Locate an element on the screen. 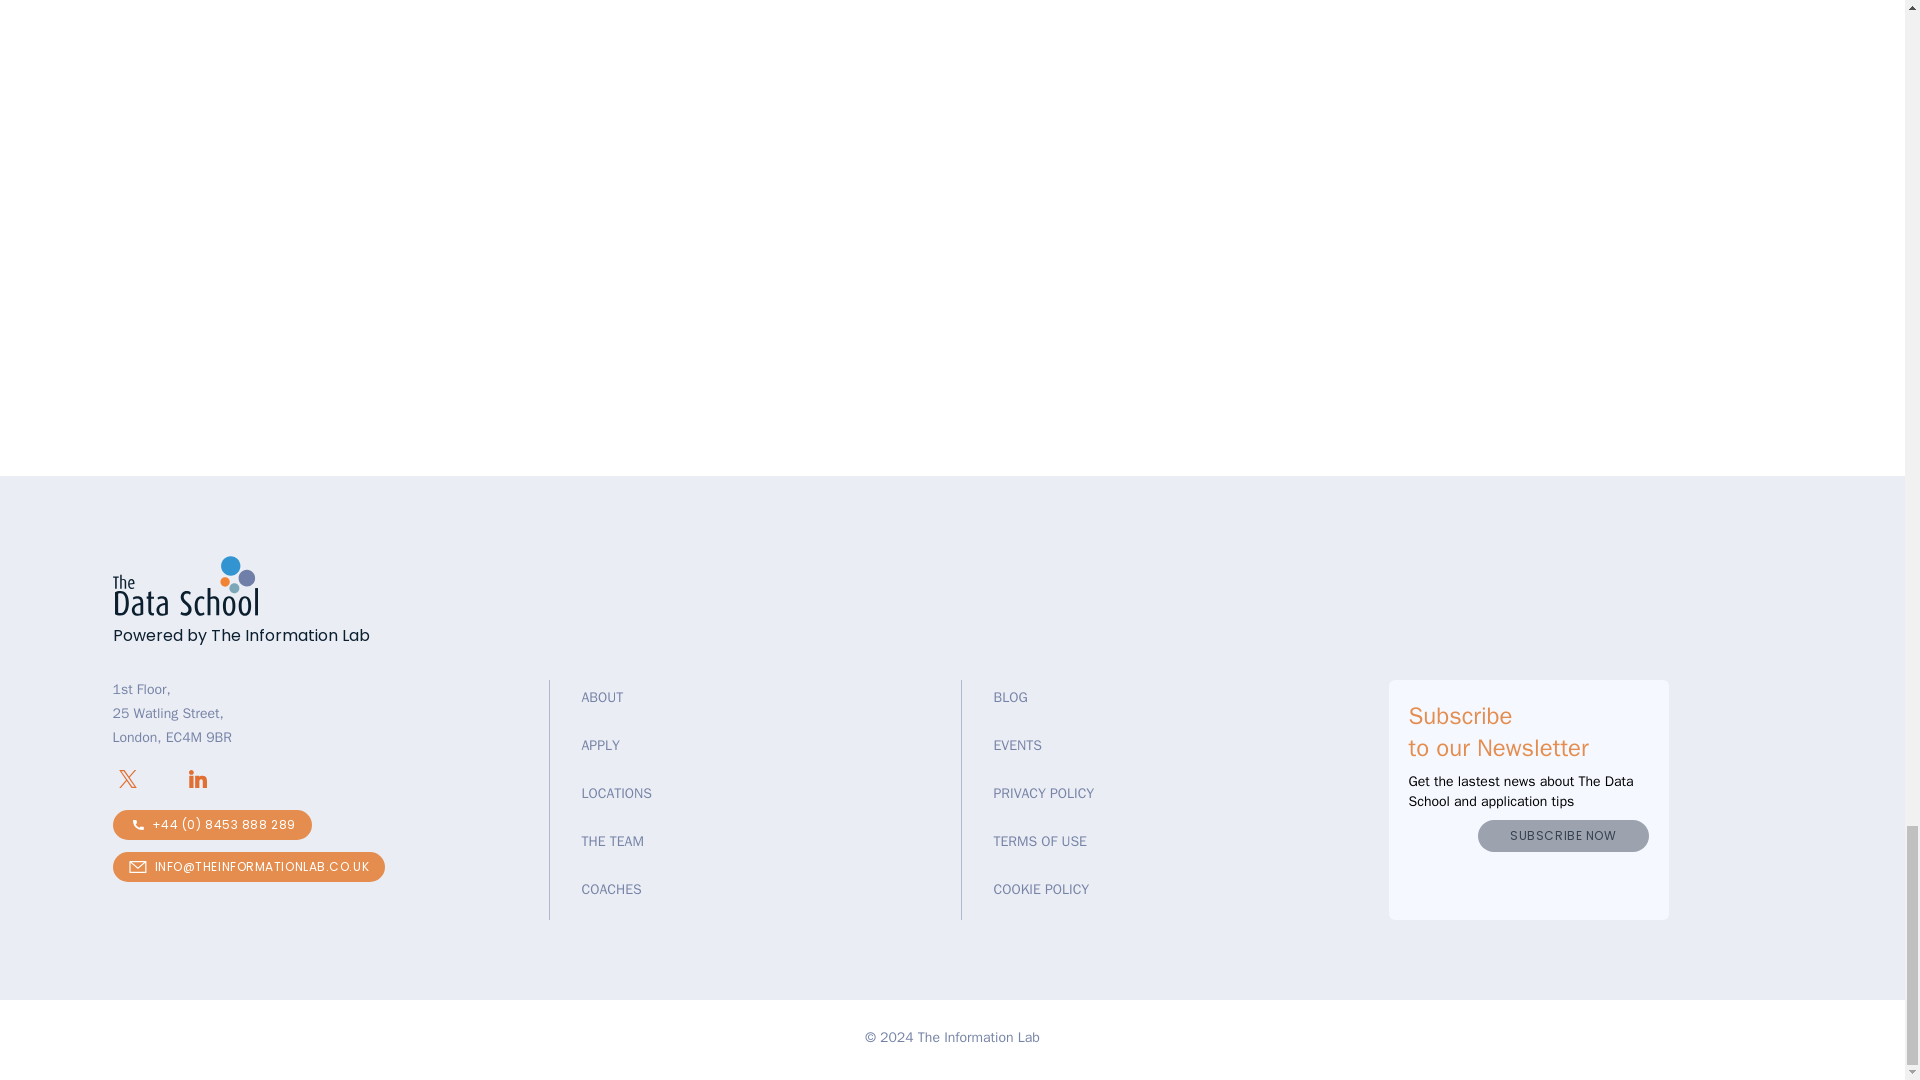 This screenshot has height=1080, width=1920. LOCATIONS is located at coordinates (616, 794).